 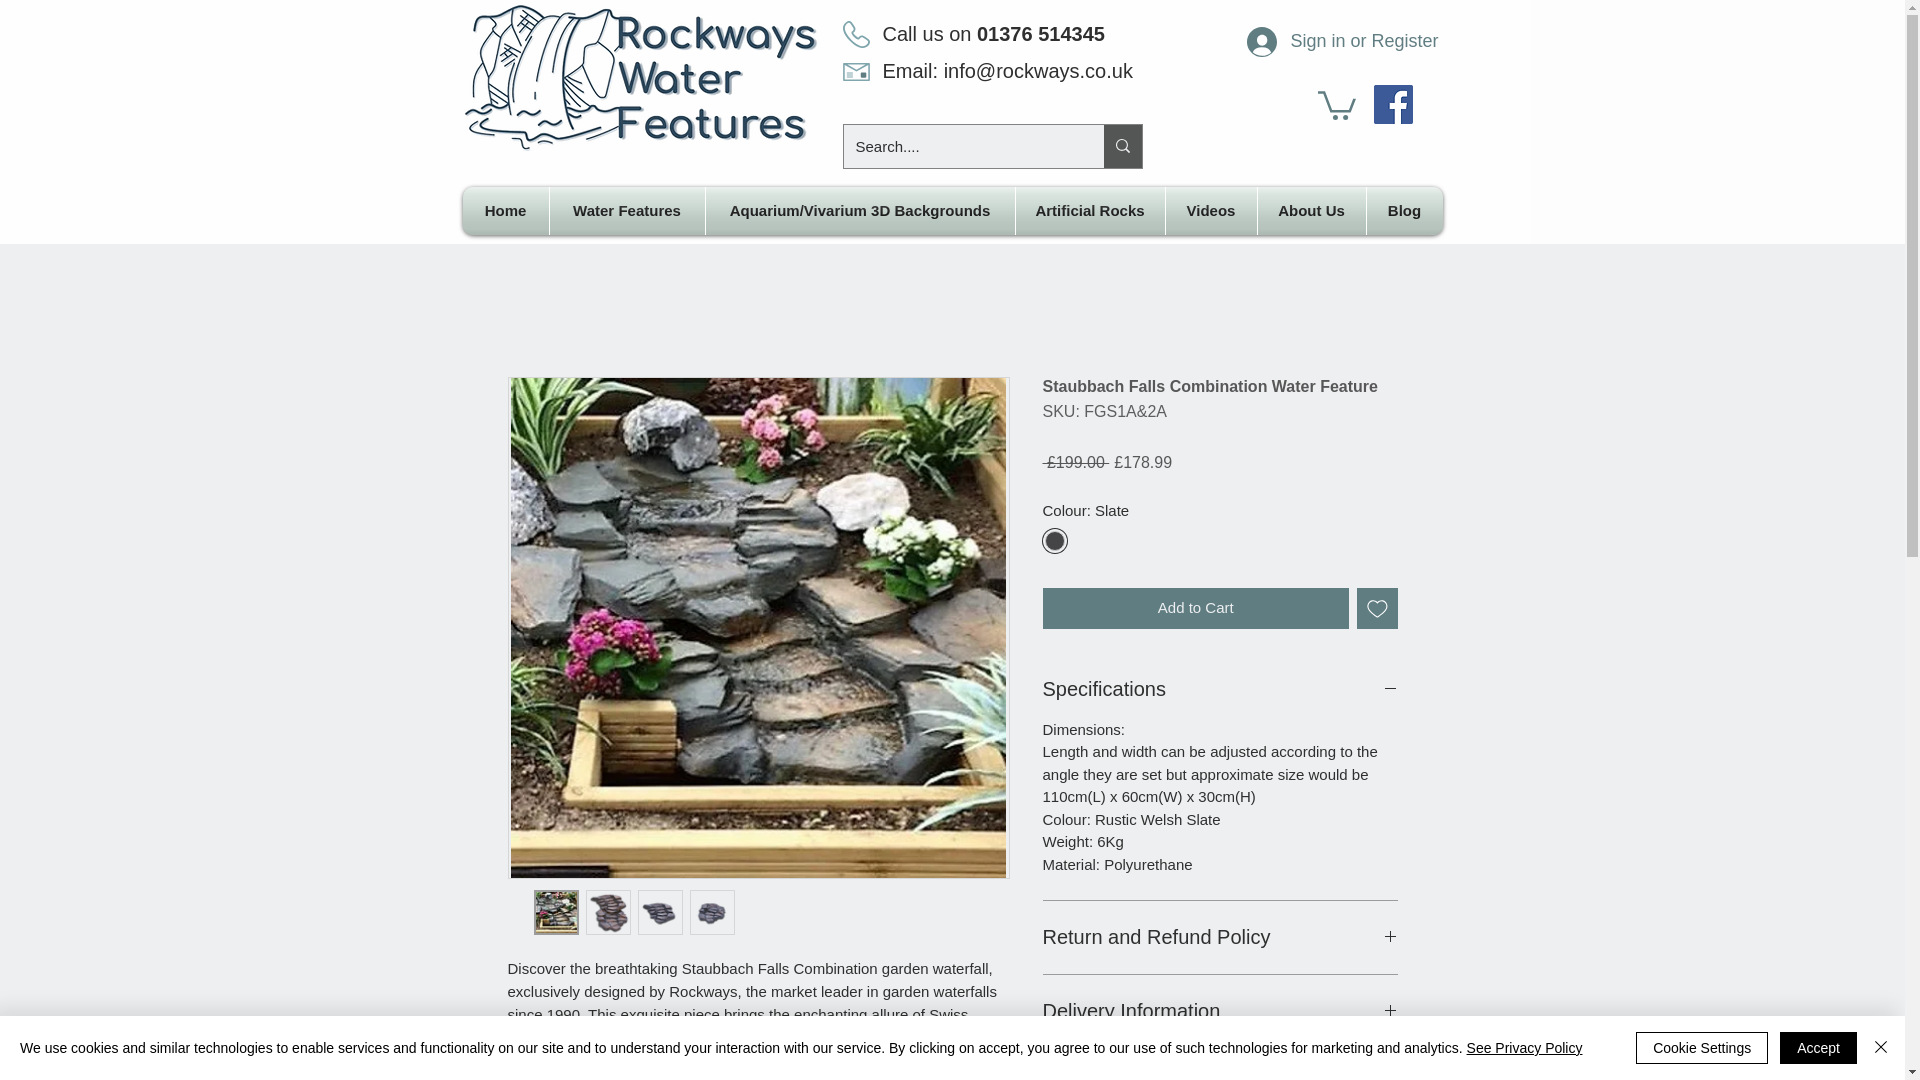 What do you see at coordinates (1090, 210) in the screenshot?
I see `Artificial Rocks` at bounding box center [1090, 210].